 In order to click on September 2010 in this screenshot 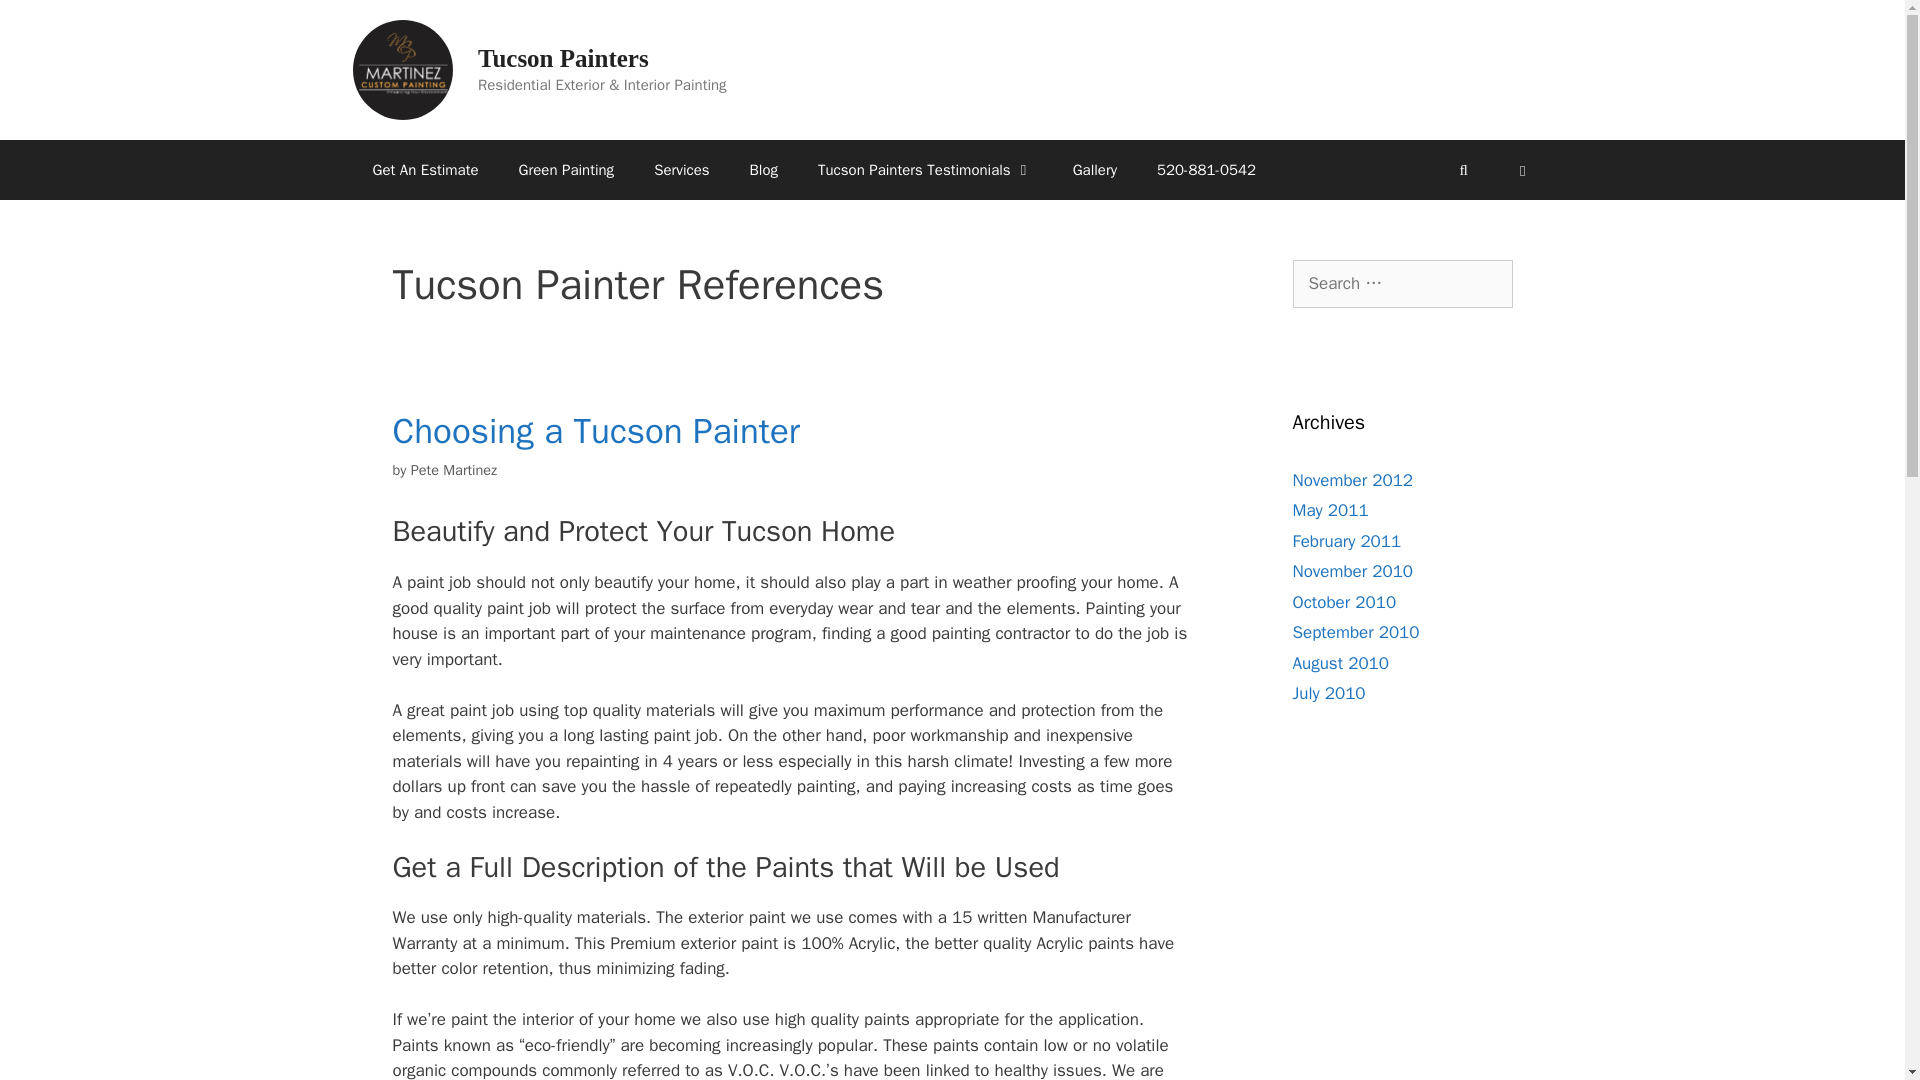, I will do `click(1355, 632)`.